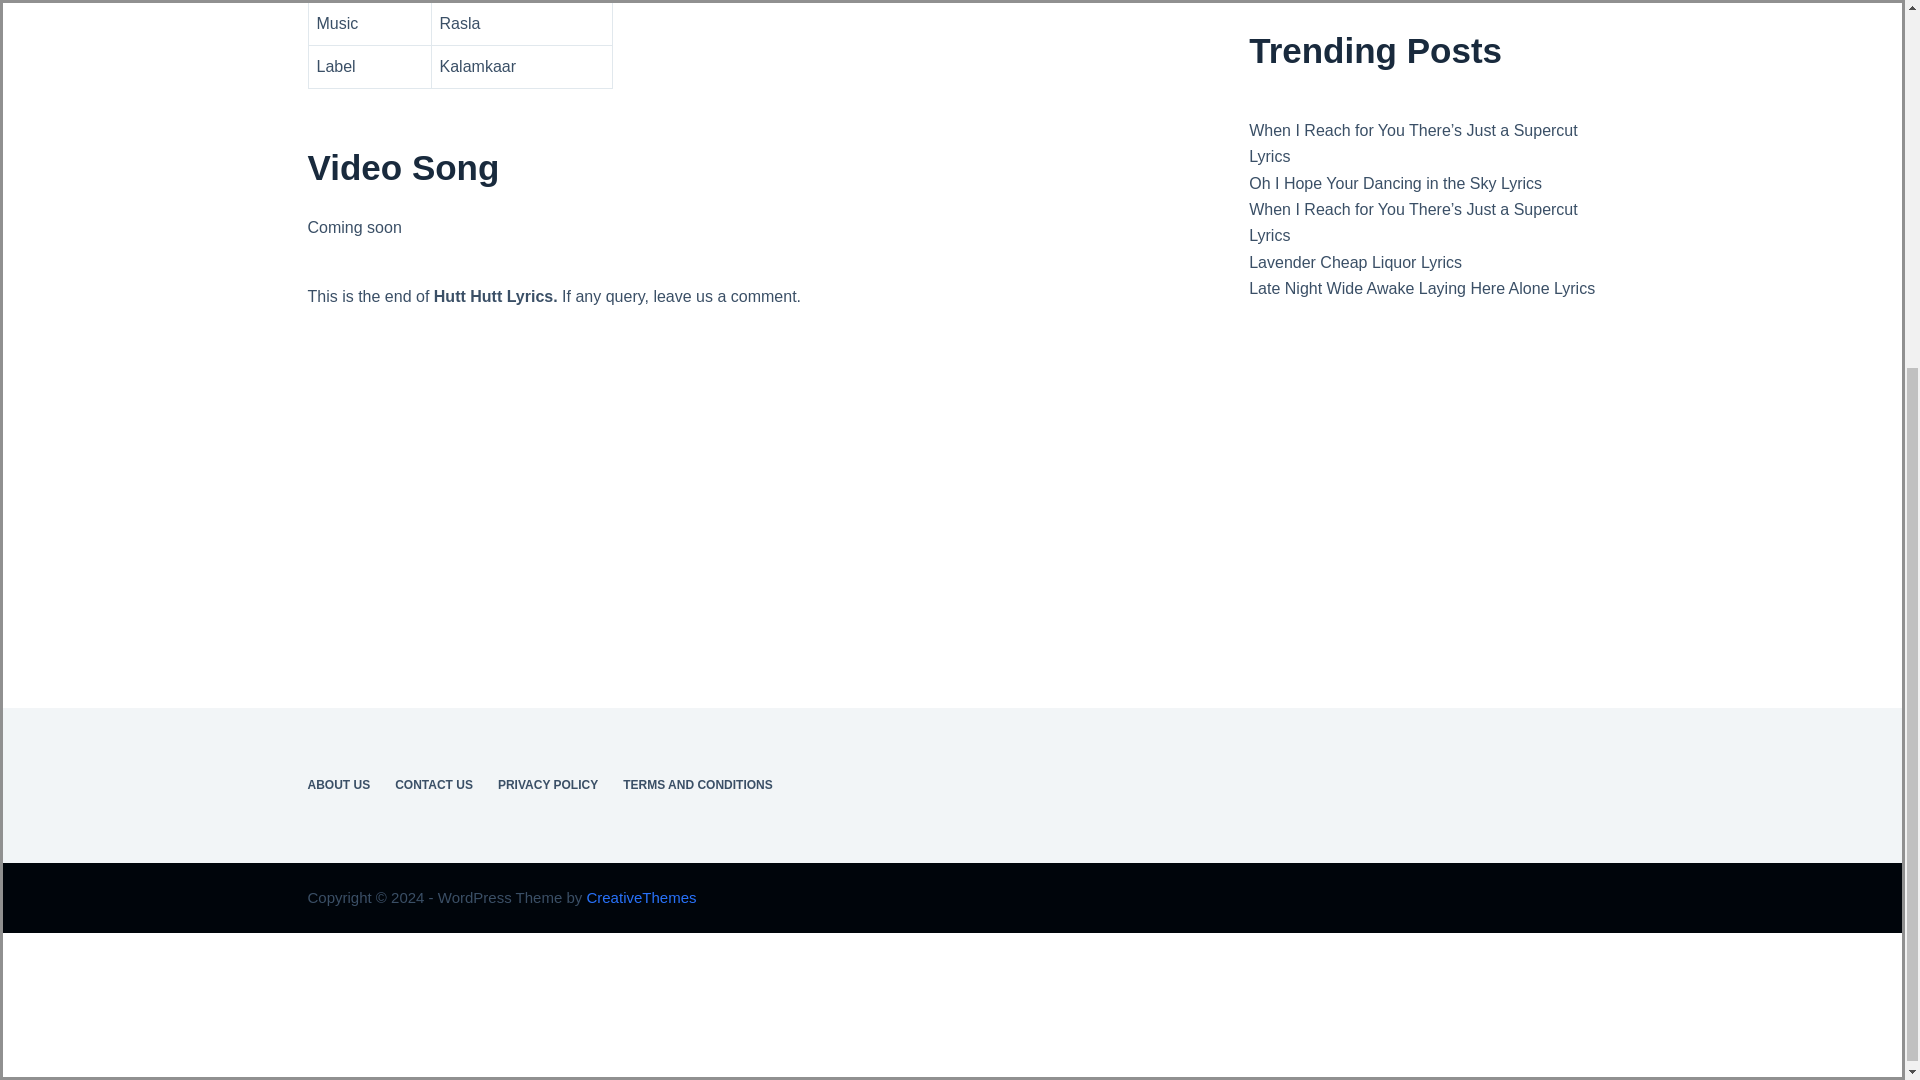  I want to click on Advertisement, so click(925, 126).